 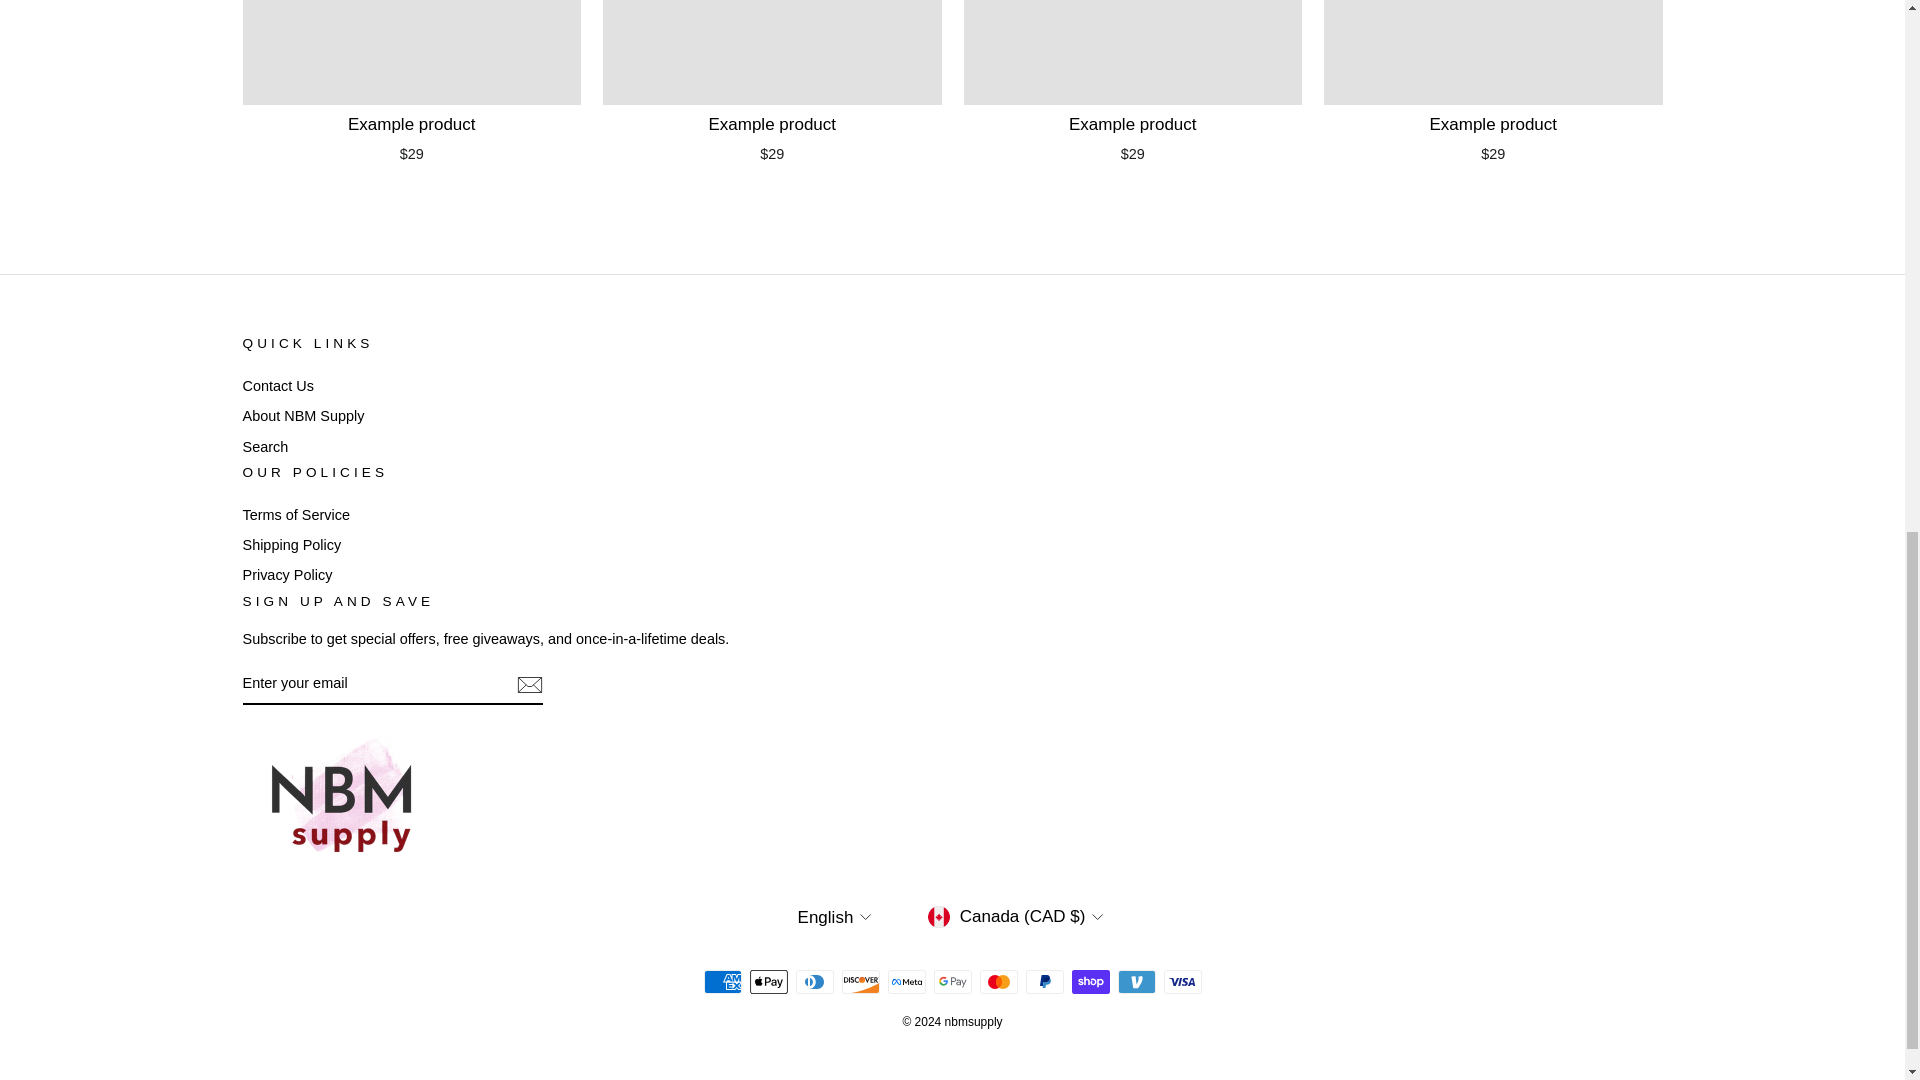 I want to click on PayPal, so click(x=1044, y=981).